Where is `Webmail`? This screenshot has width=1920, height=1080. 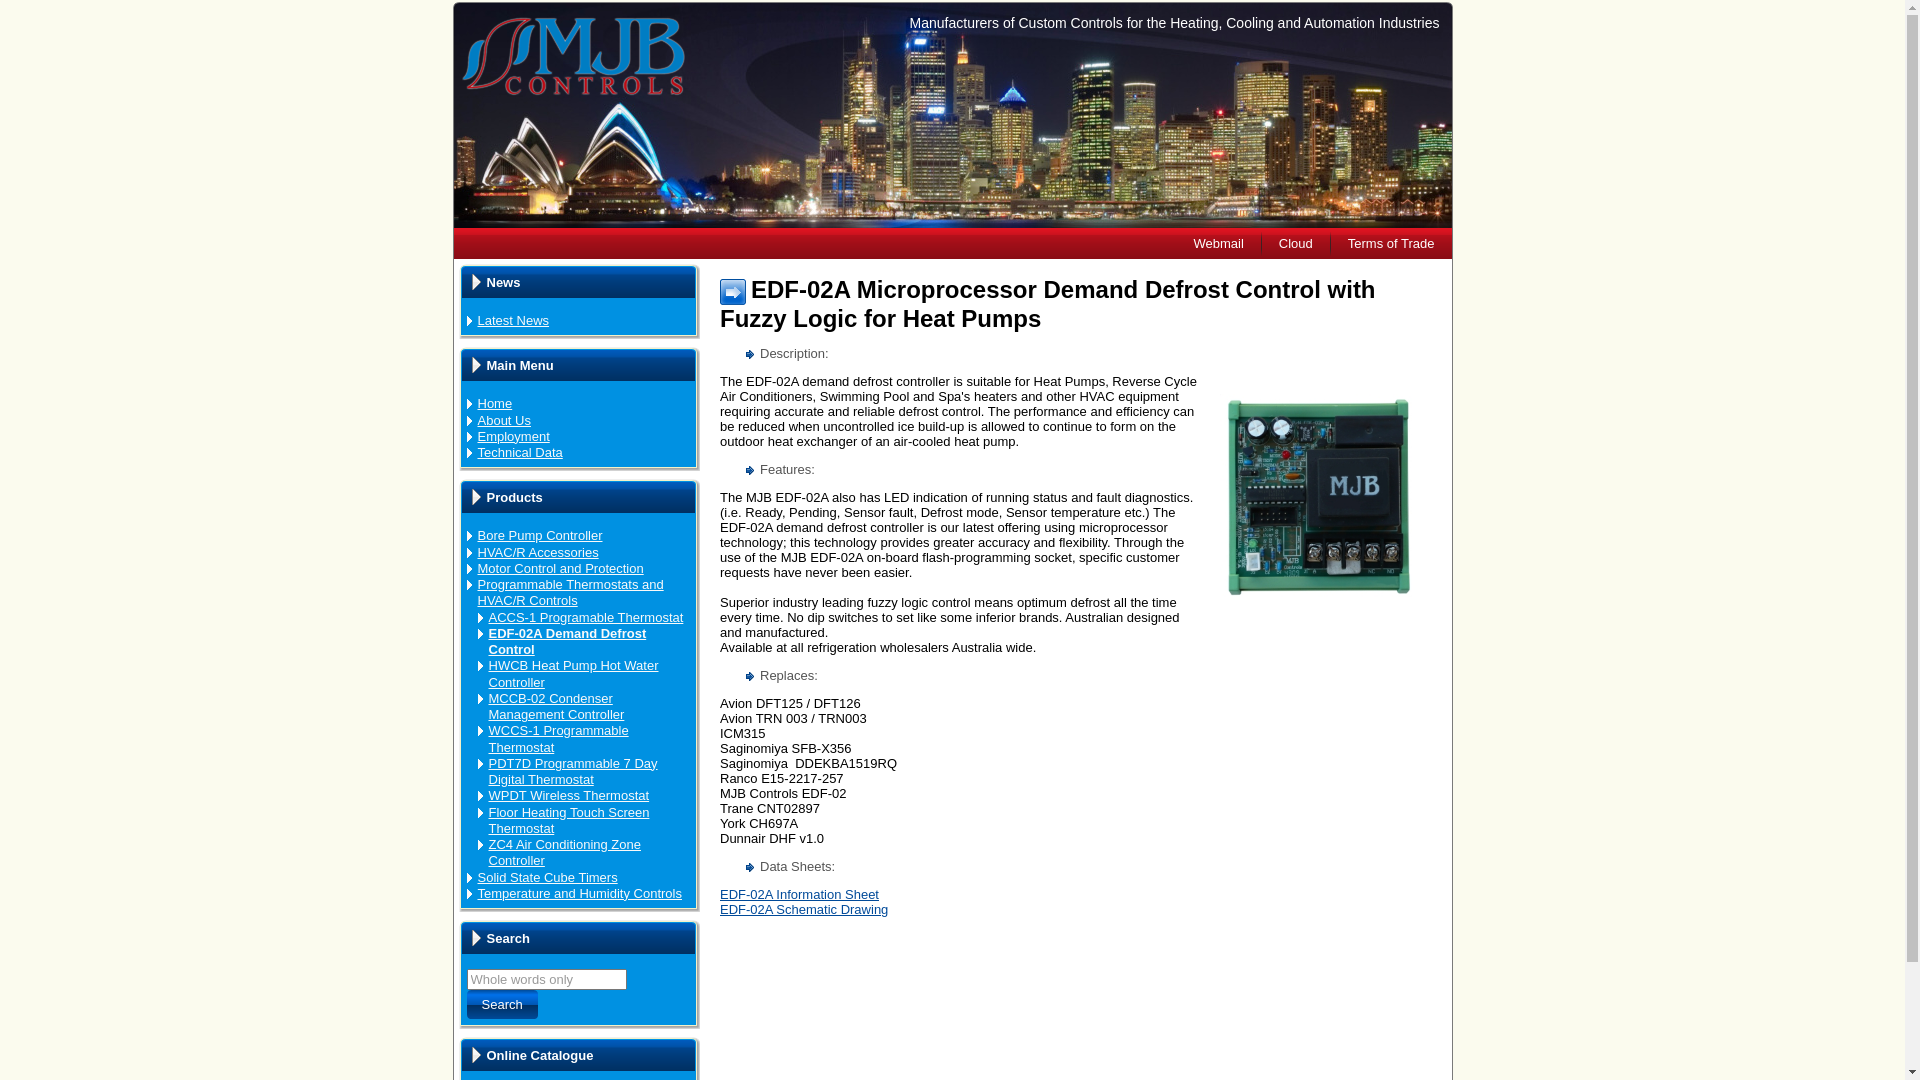 Webmail is located at coordinates (1218, 244).